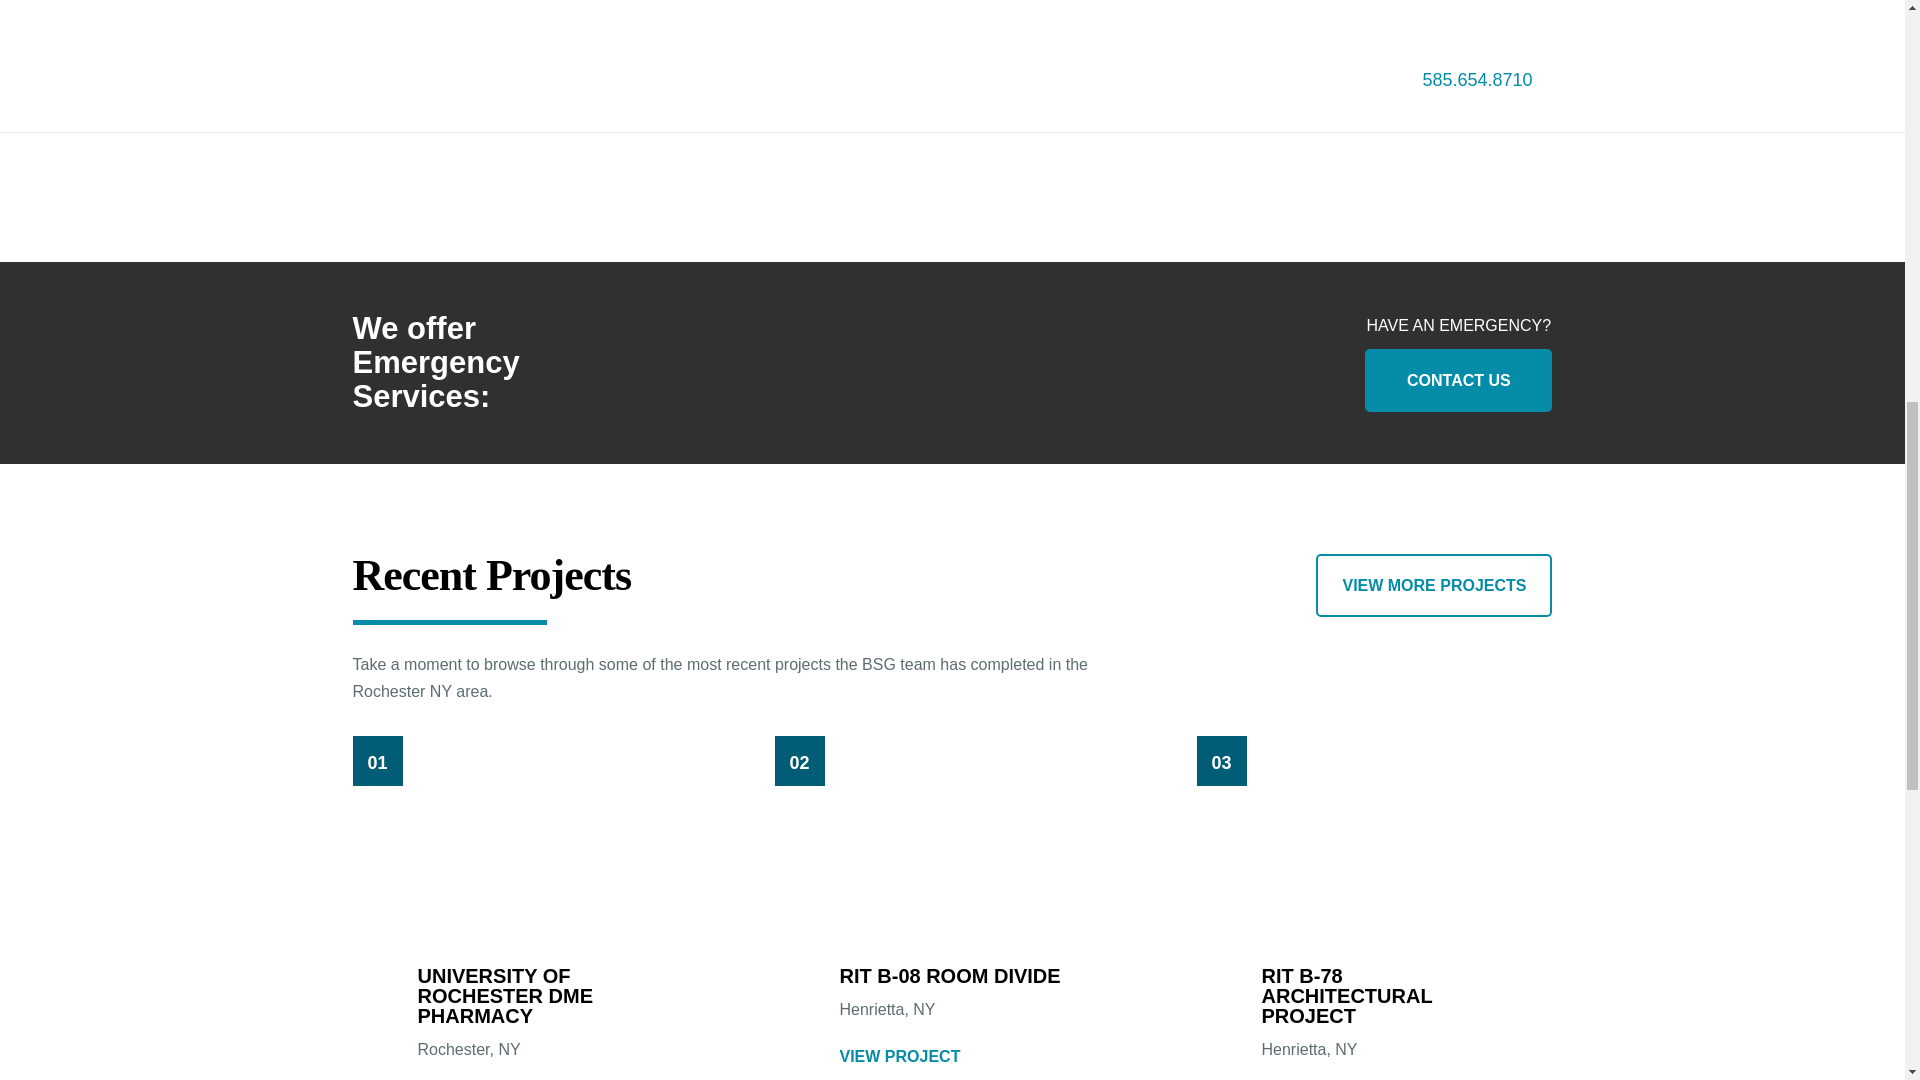 The width and height of the screenshot is (1920, 1080). Describe the element at coordinates (900, 1056) in the screenshot. I see `VIEW PROJECT` at that location.